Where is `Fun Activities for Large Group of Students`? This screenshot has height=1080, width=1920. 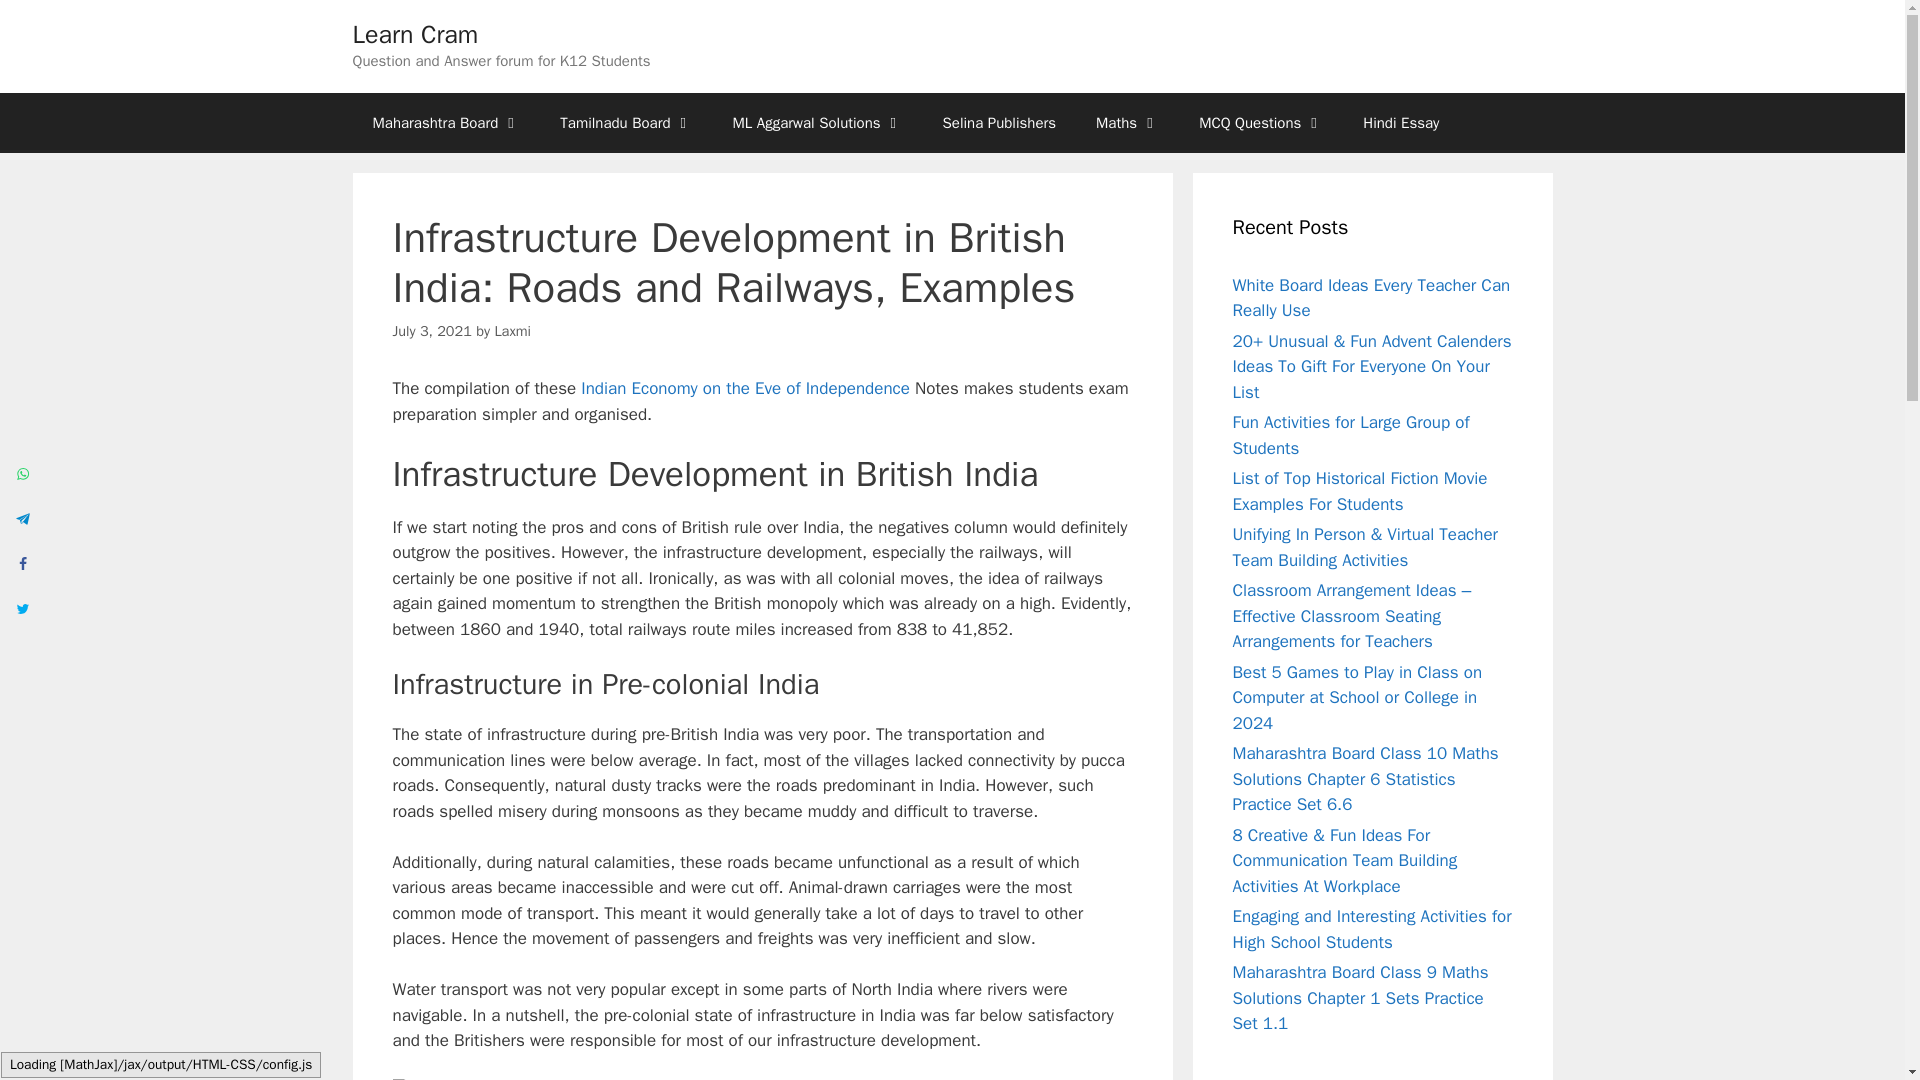 Fun Activities for Large Group of Students is located at coordinates (1350, 435).